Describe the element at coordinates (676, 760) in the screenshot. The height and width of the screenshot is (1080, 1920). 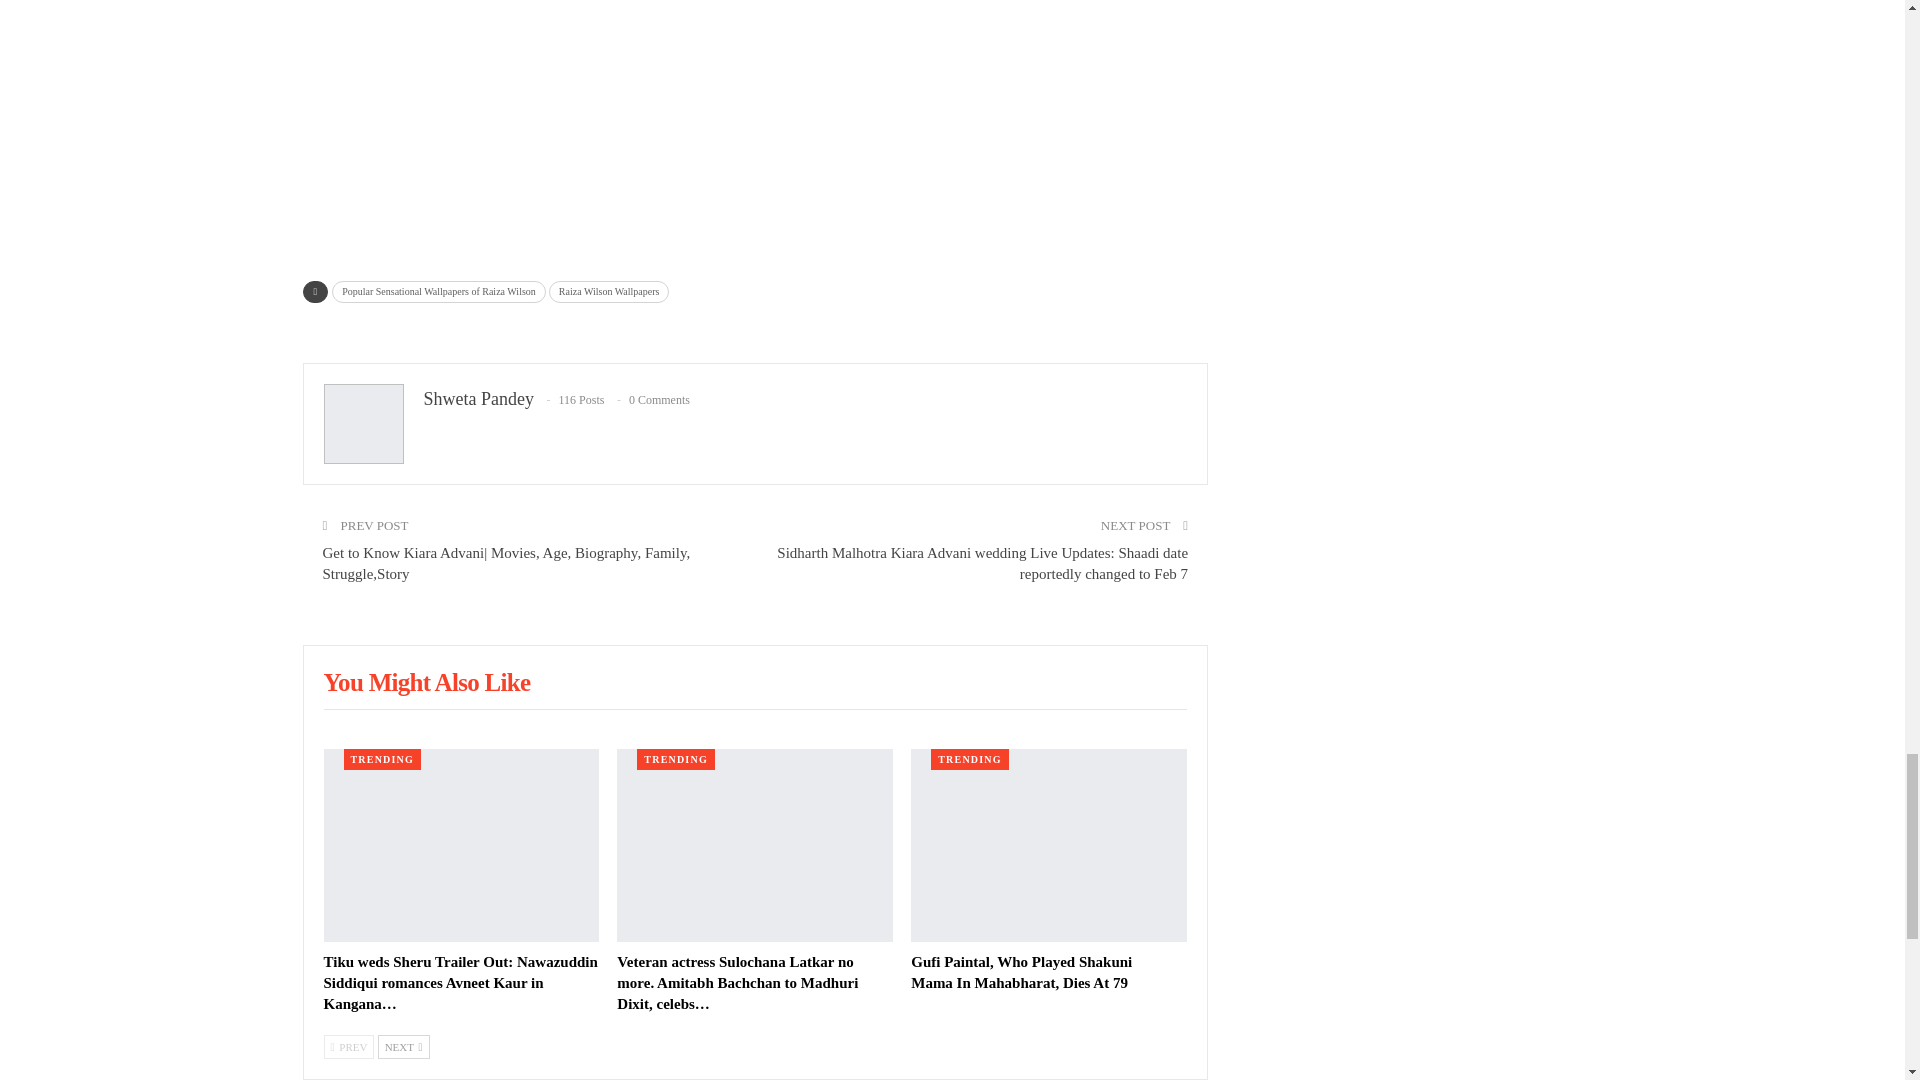
I see `TRENDING` at that location.